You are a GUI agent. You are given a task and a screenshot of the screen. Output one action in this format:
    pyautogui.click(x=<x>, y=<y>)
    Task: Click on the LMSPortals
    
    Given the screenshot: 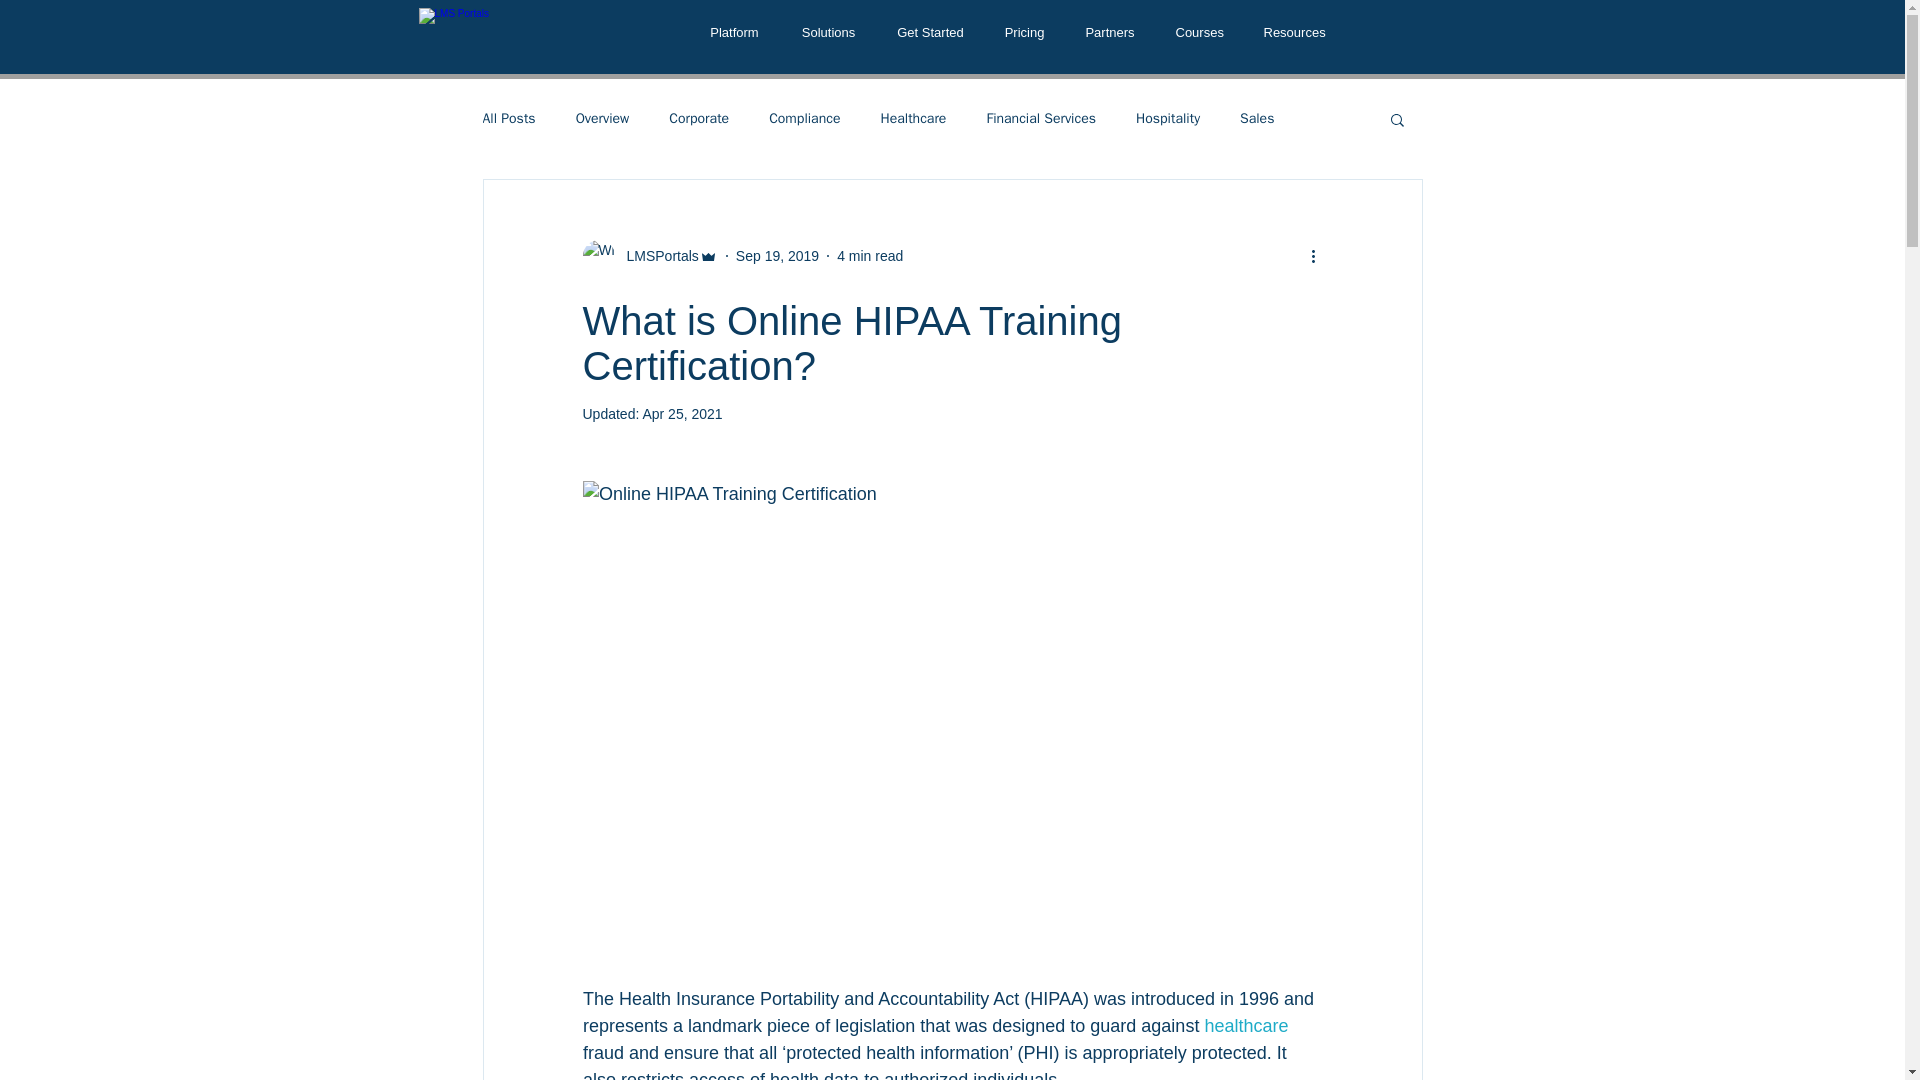 What is the action you would take?
    pyautogui.click(x=648, y=256)
    